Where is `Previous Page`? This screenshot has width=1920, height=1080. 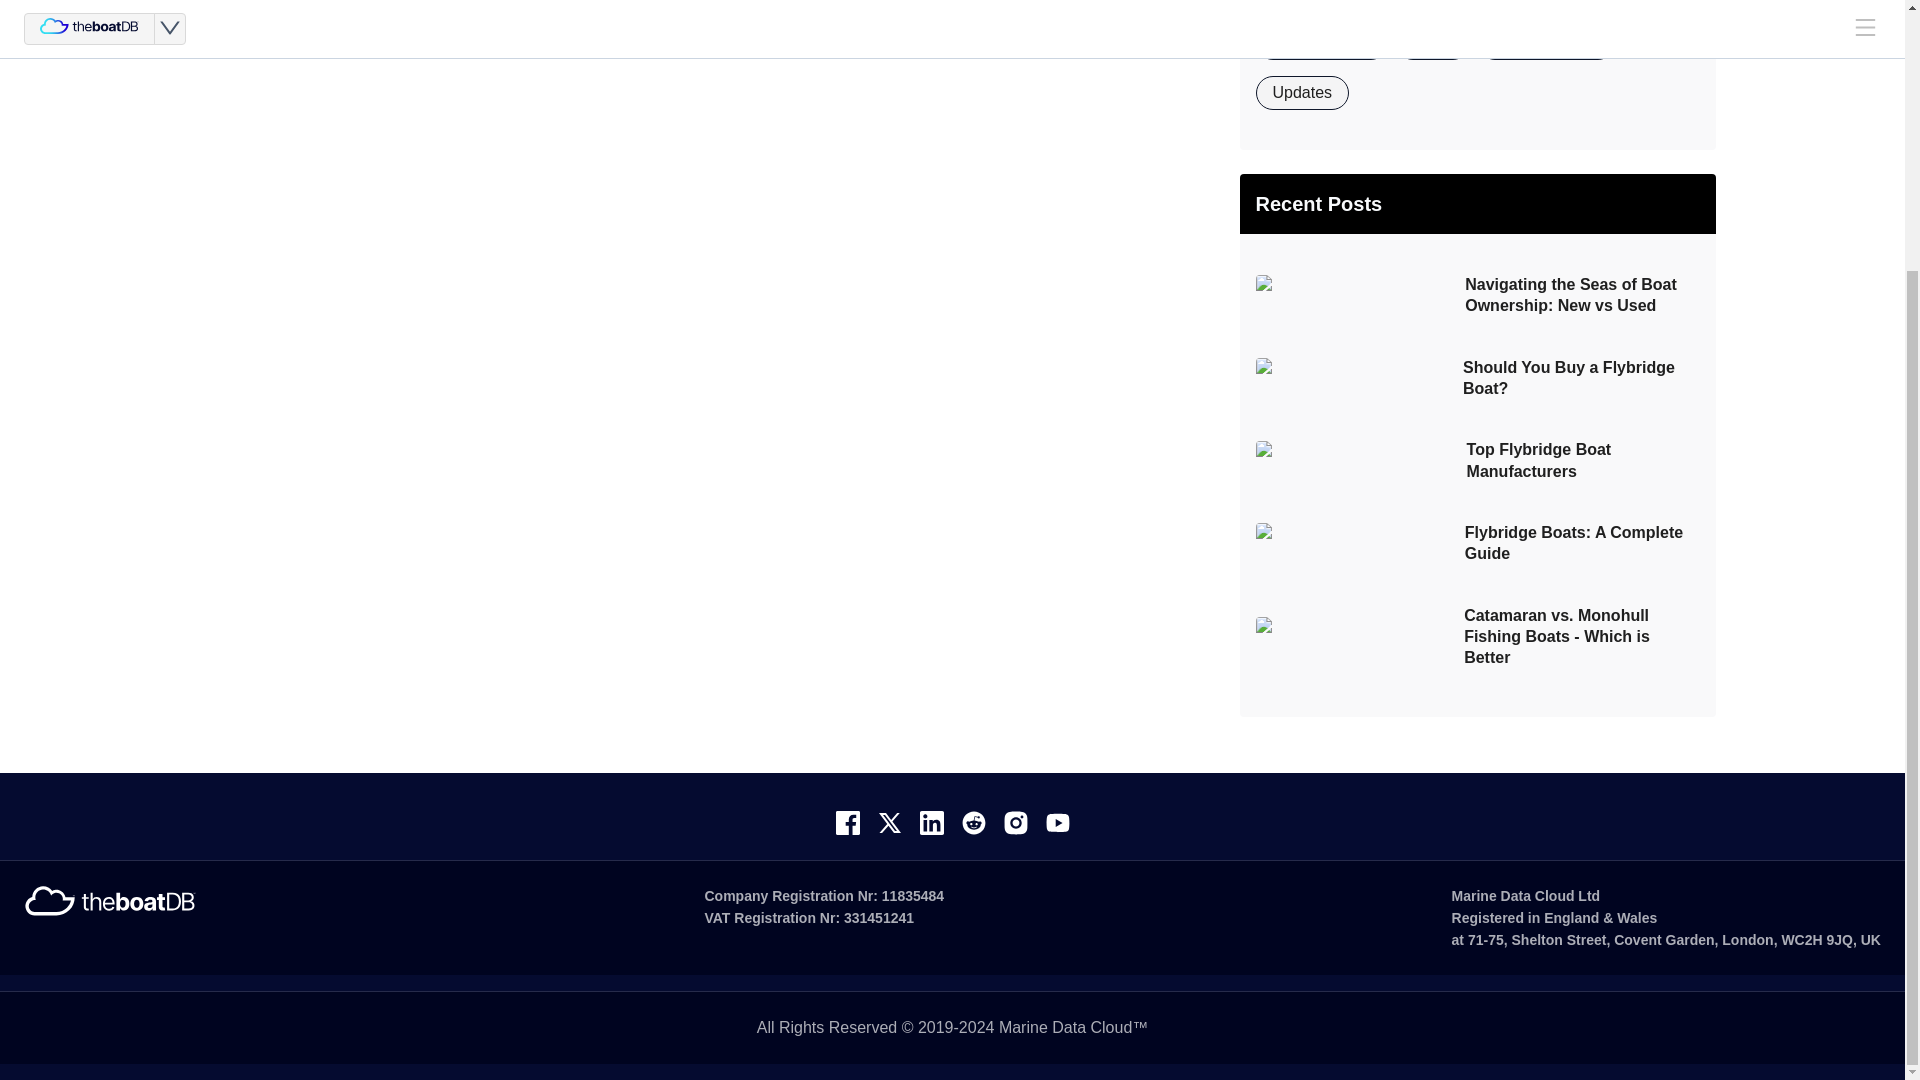
Previous Page is located at coordinates (206, 16).